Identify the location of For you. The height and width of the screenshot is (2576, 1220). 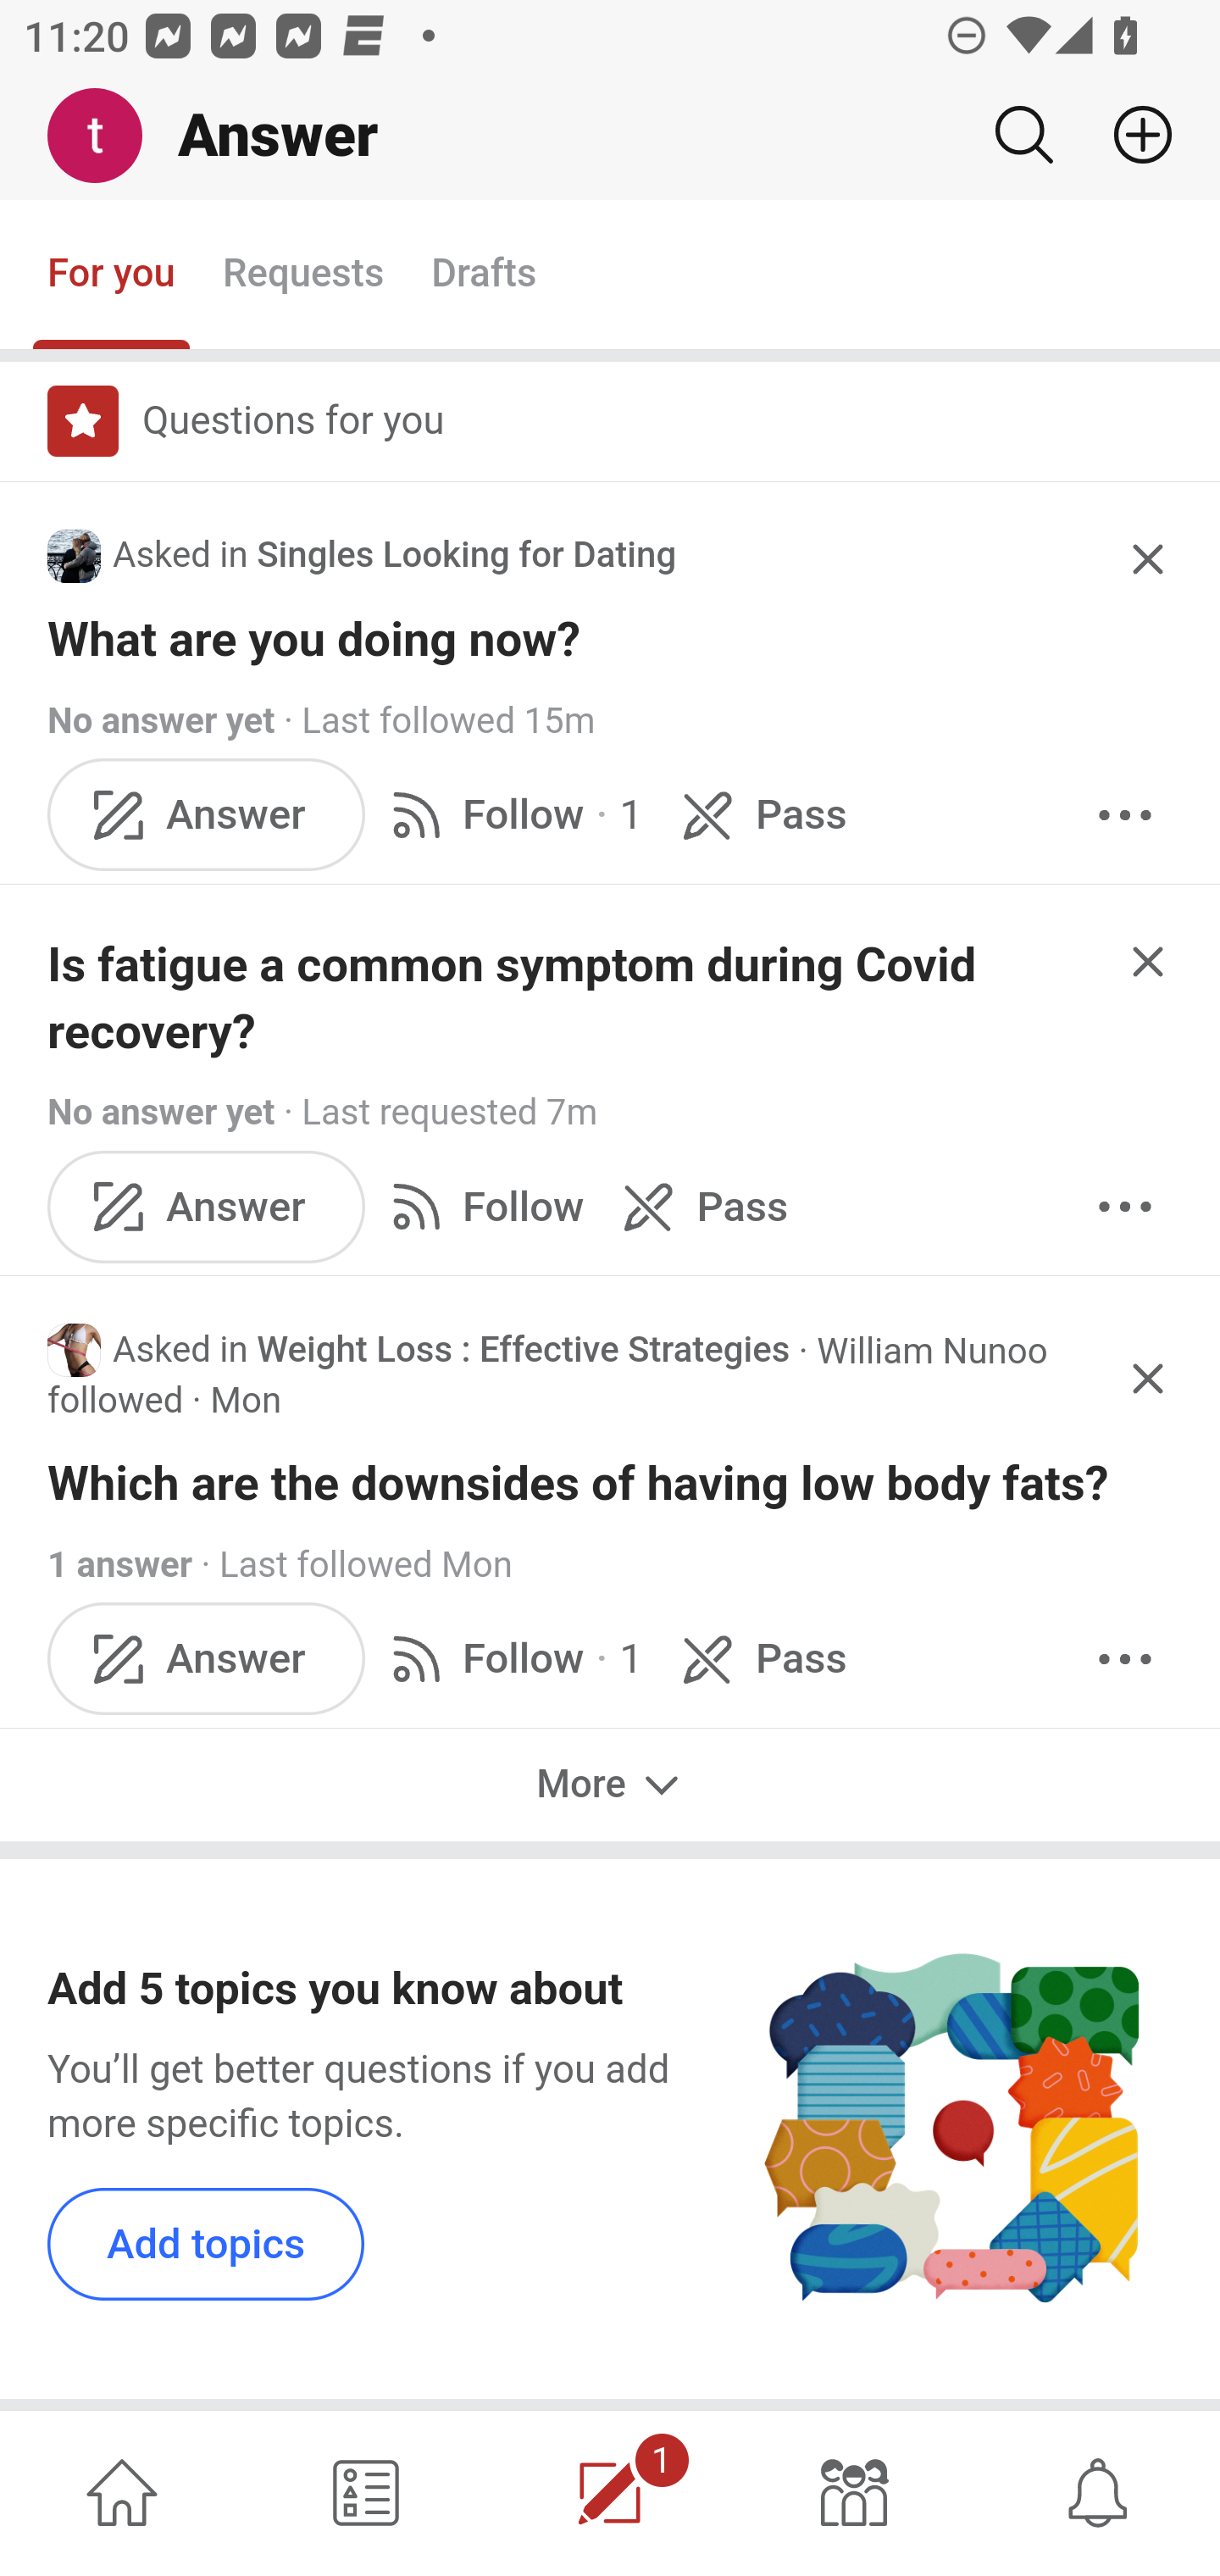
(112, 275).